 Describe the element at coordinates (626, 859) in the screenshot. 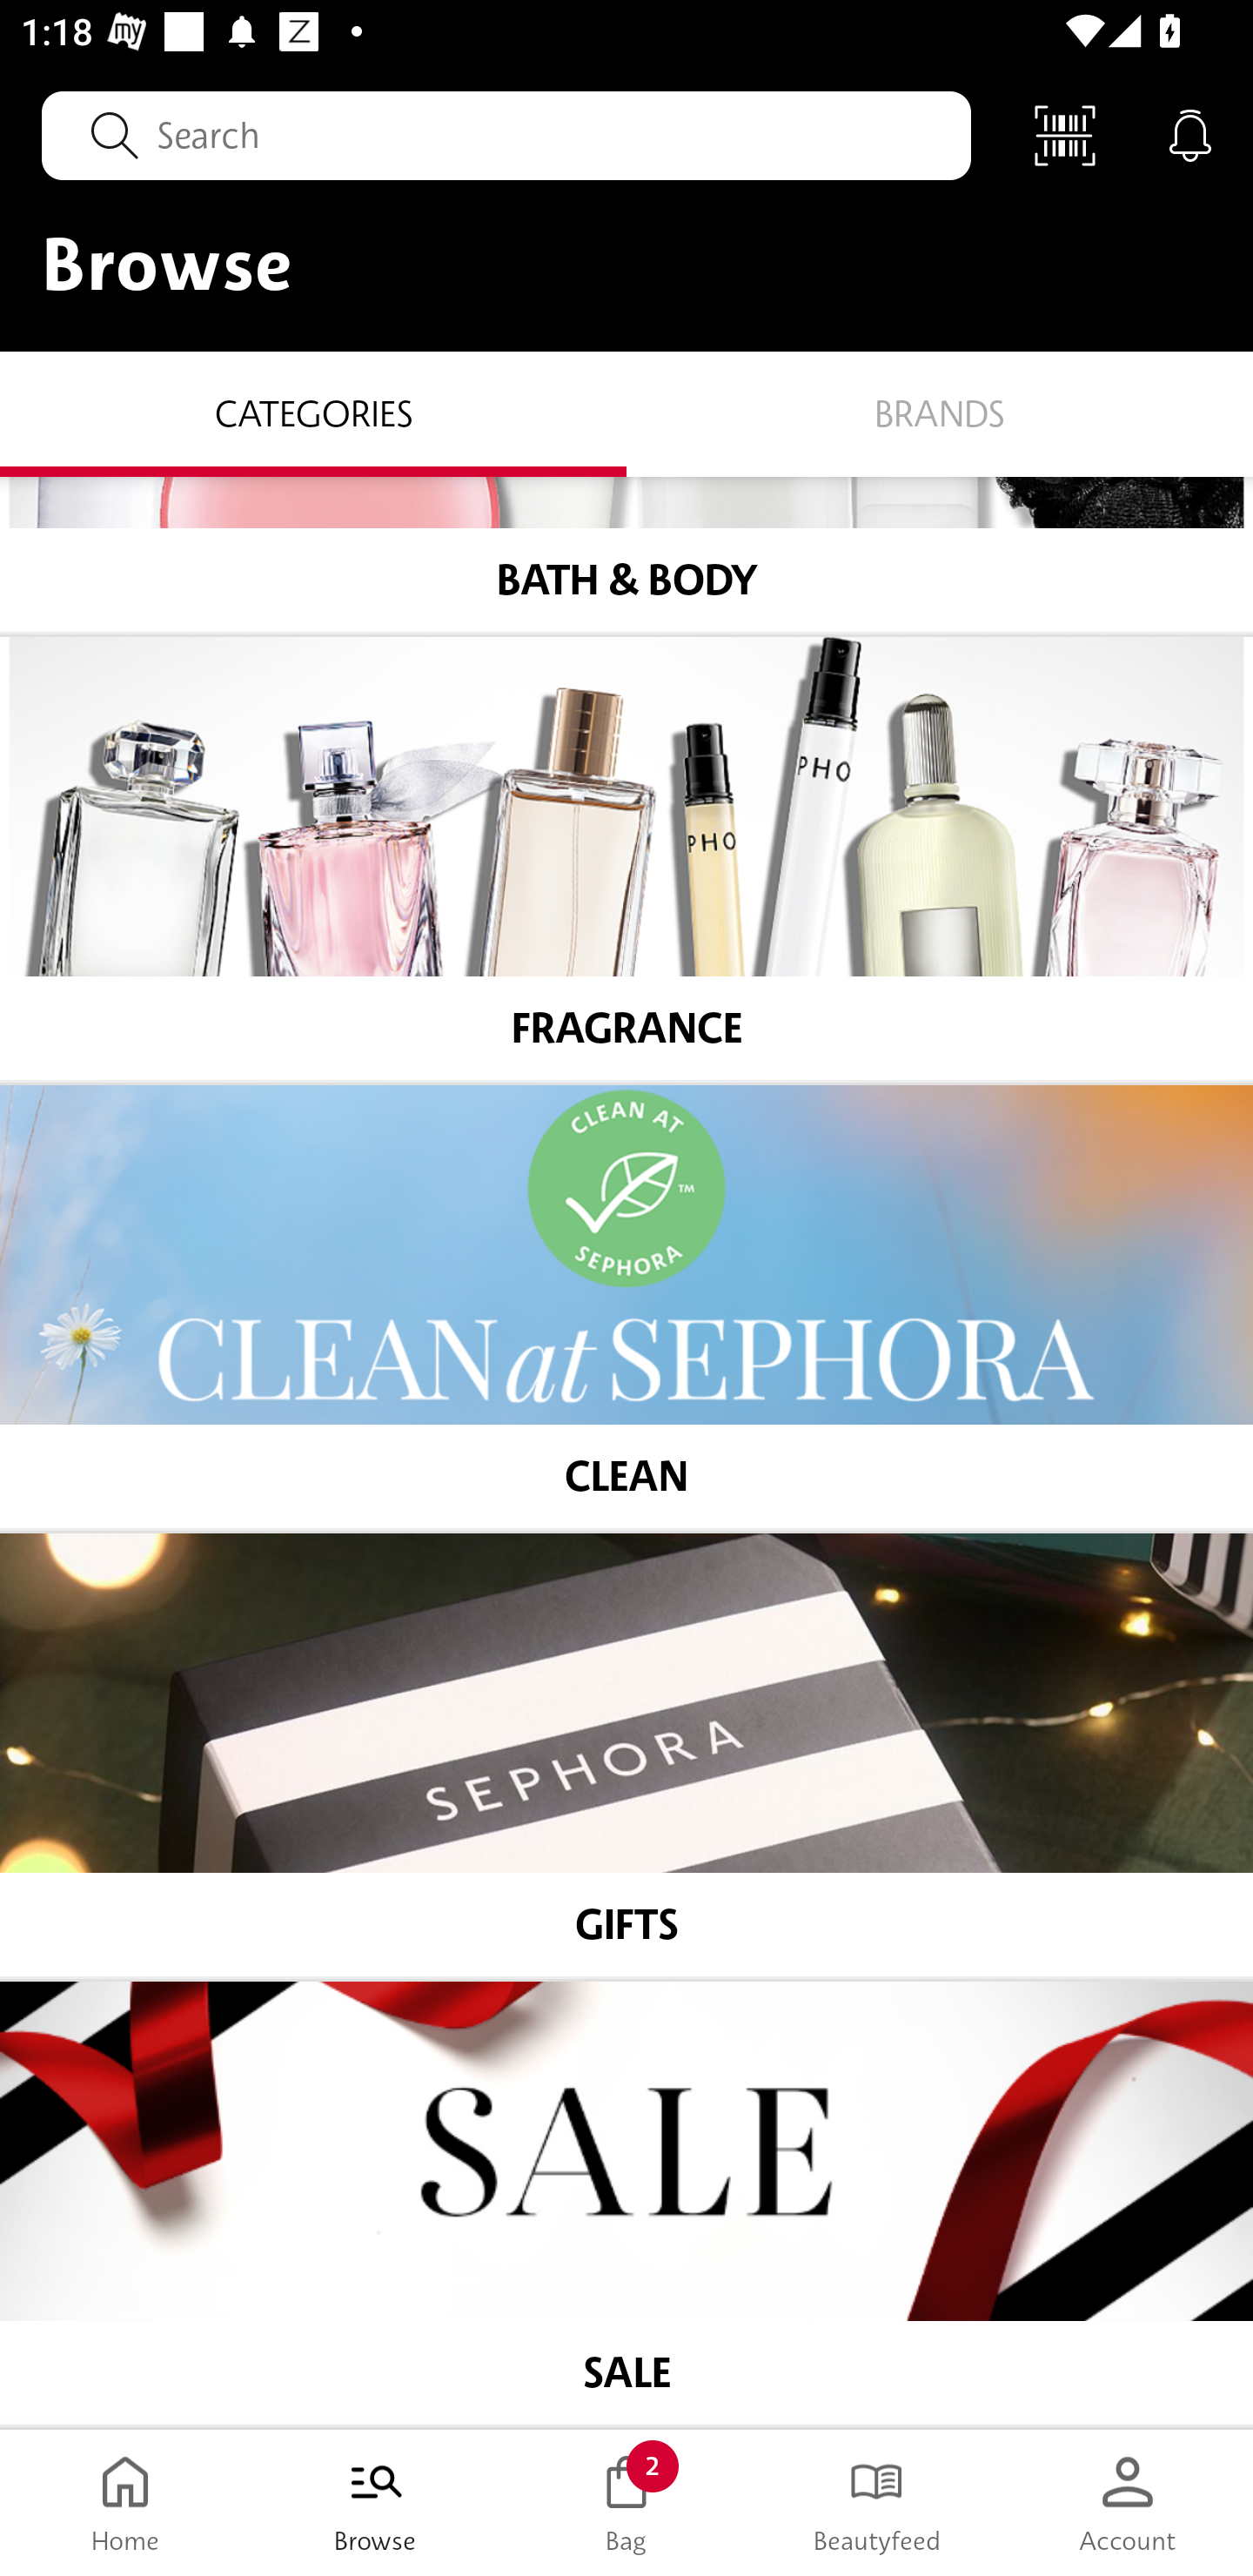

I see `FRAGRANCE` at that location.